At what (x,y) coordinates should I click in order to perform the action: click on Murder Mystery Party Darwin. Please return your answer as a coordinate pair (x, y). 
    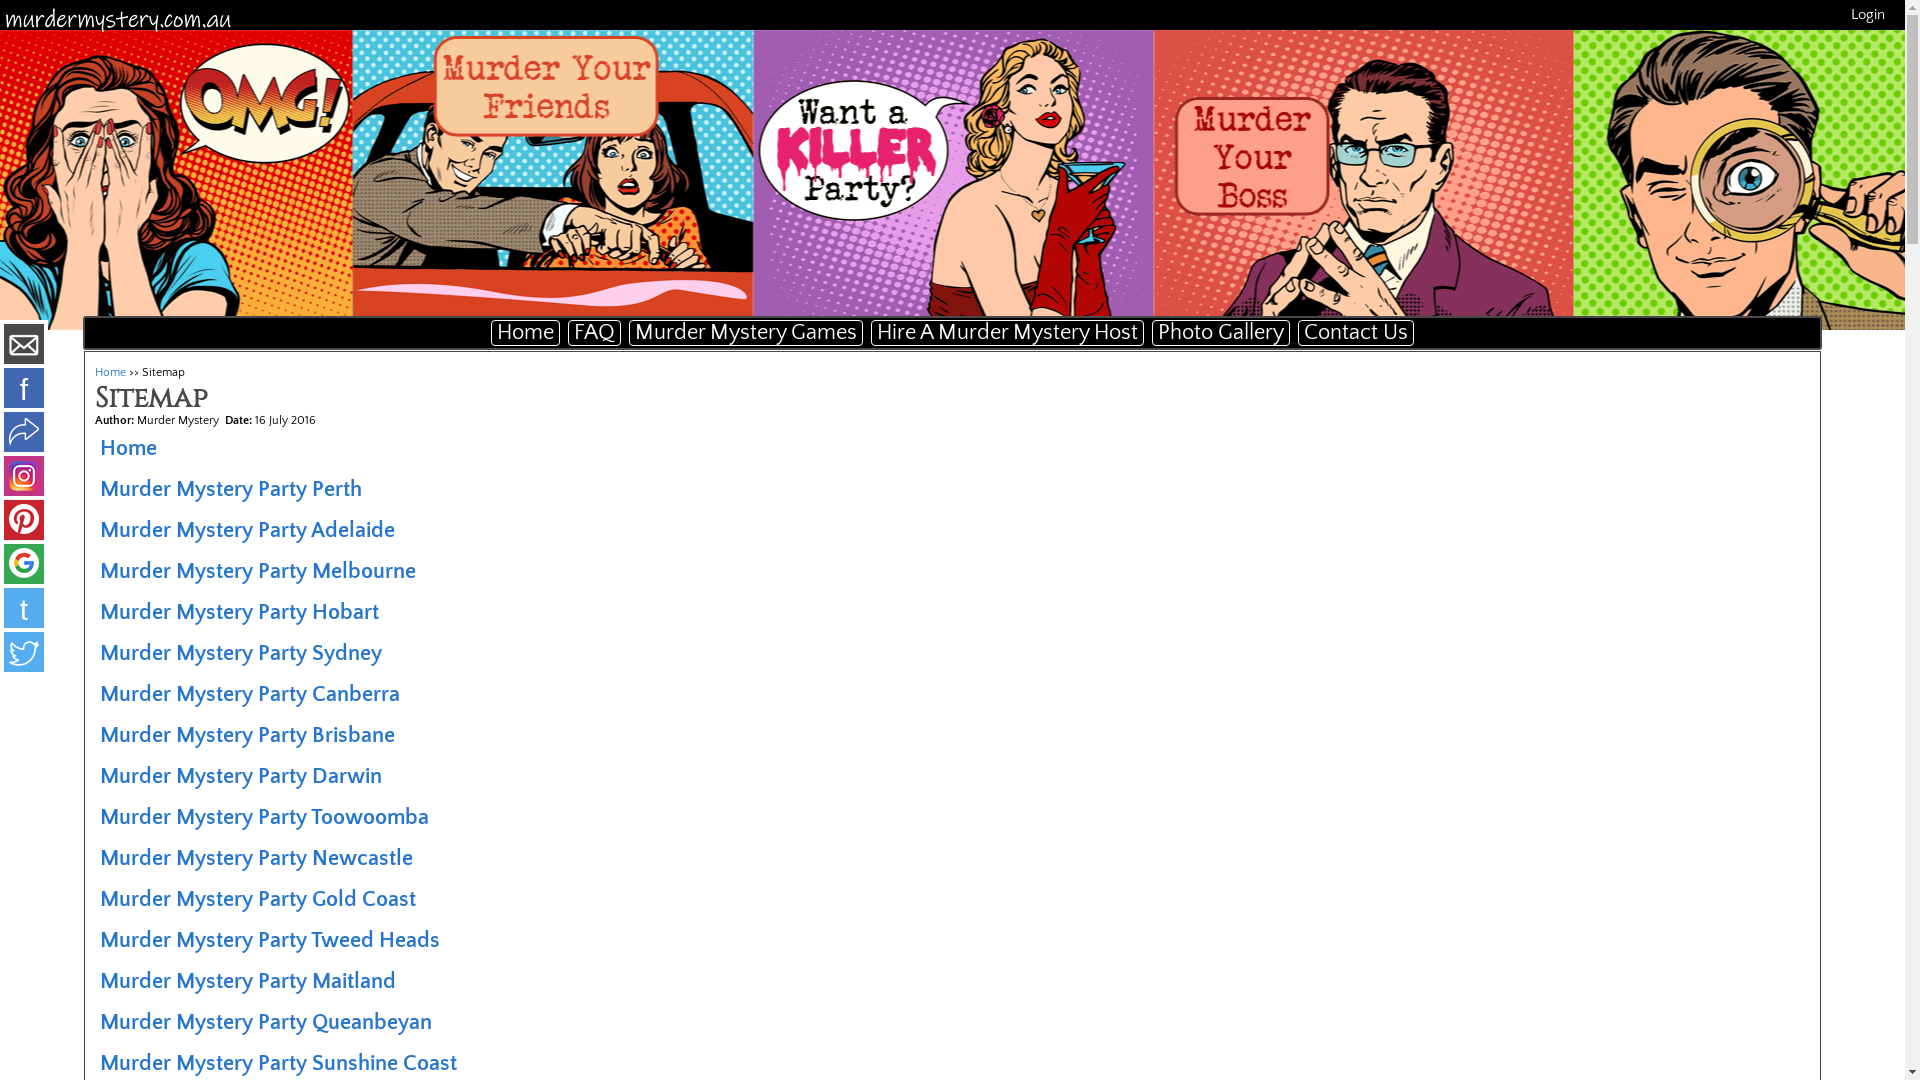
    Looking at the image, I should click on (241, 776).